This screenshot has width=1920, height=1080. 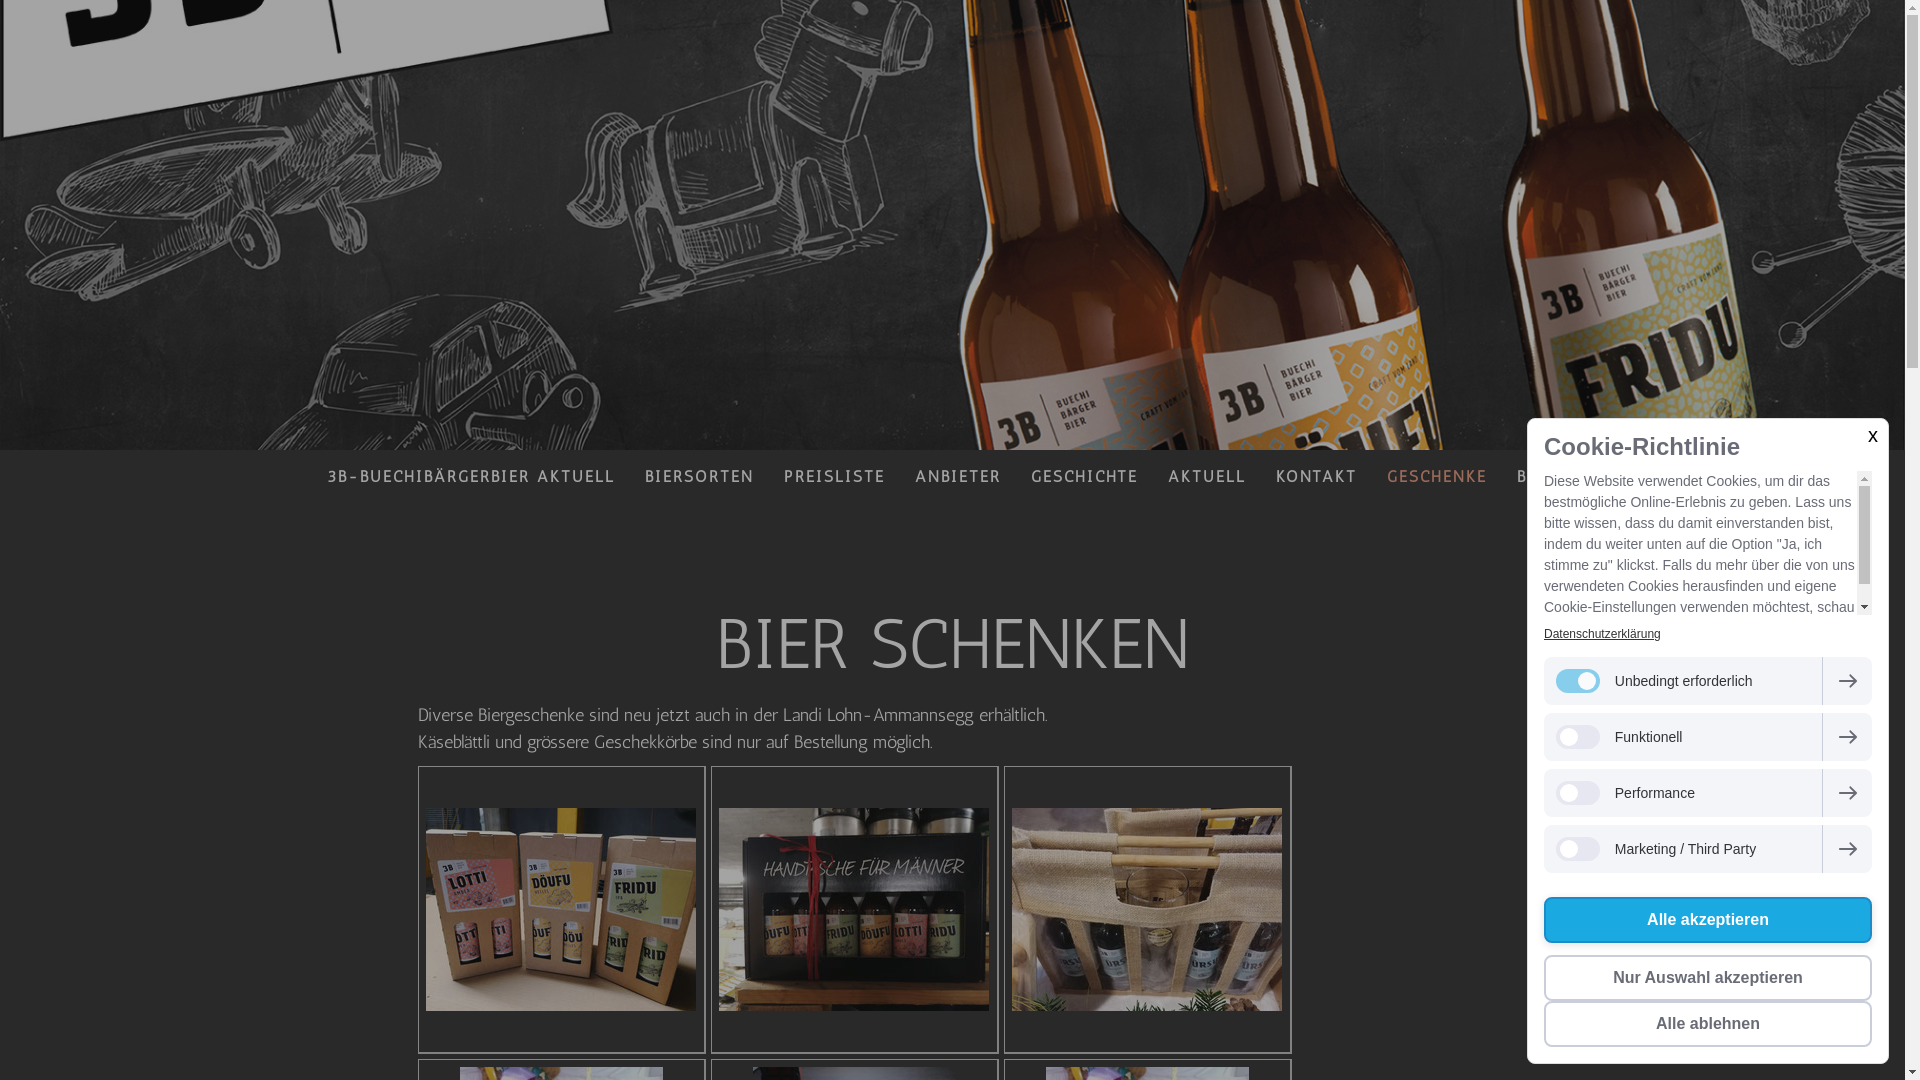 I want to click on AKTUELL, so click(x=1207, y=476).